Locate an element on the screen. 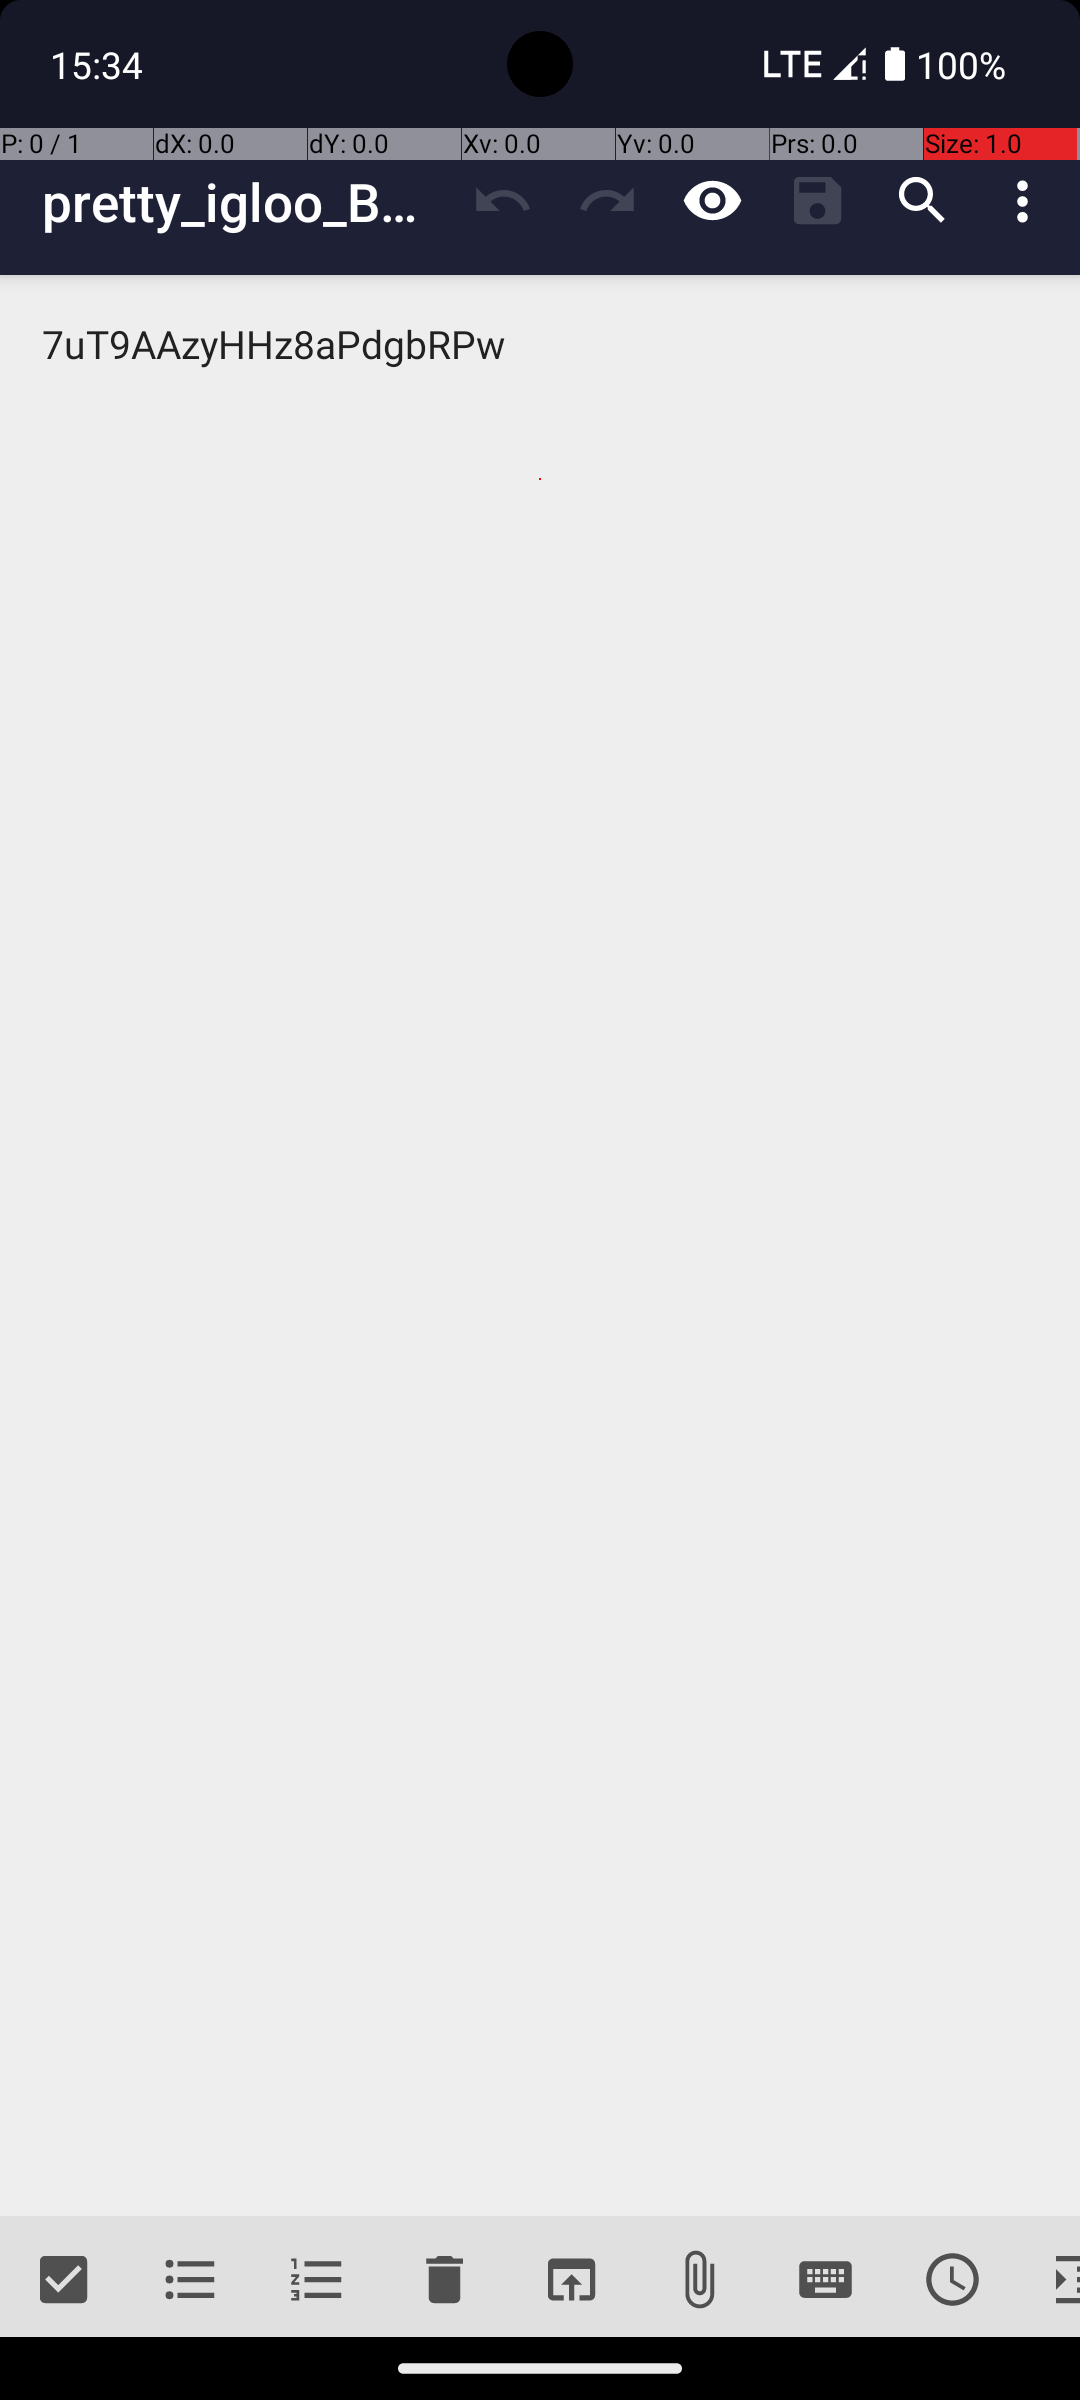  7uT9AAzyHHz8aPdgbRPw
 is located at coordinates (540, 1246).